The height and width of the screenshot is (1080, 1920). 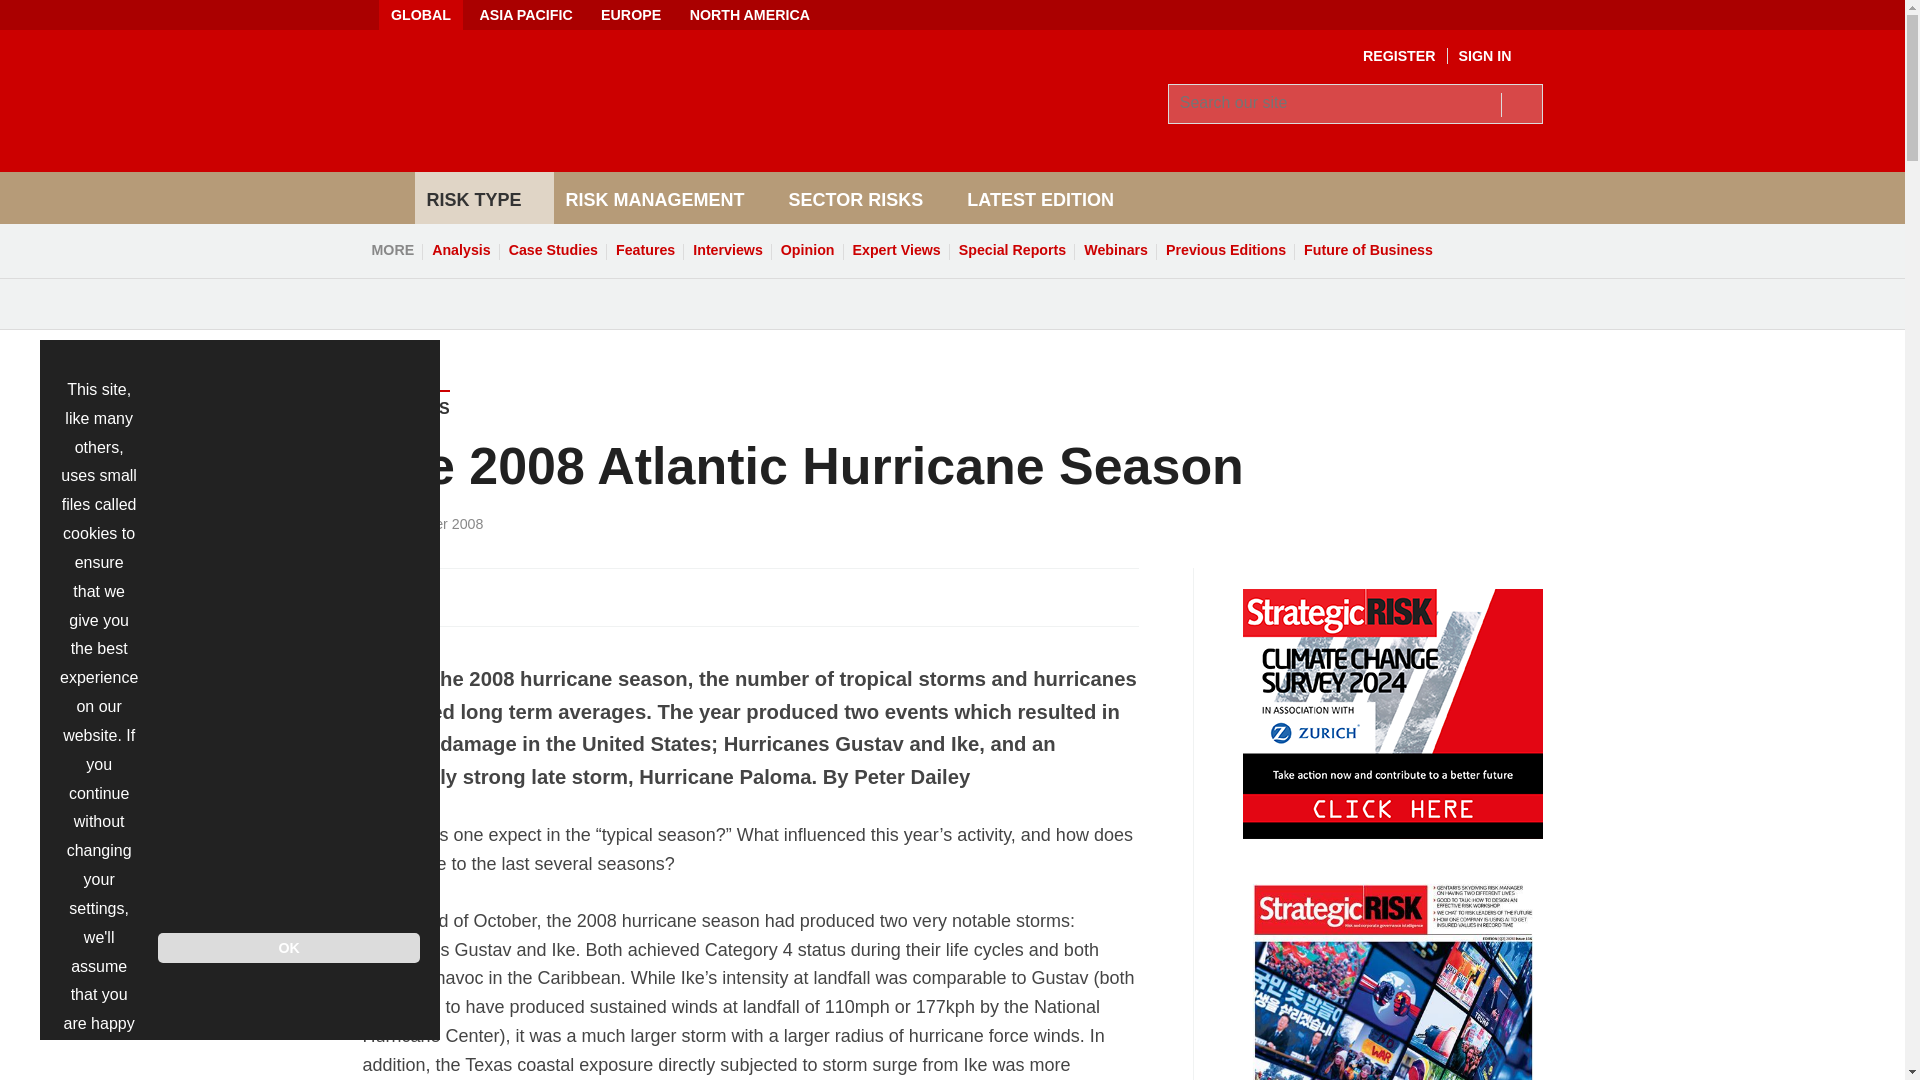 What do you see at coordinates (602, 140) in the screenshot?
I see `Insert Logo text` at bounding box center [602, 140].